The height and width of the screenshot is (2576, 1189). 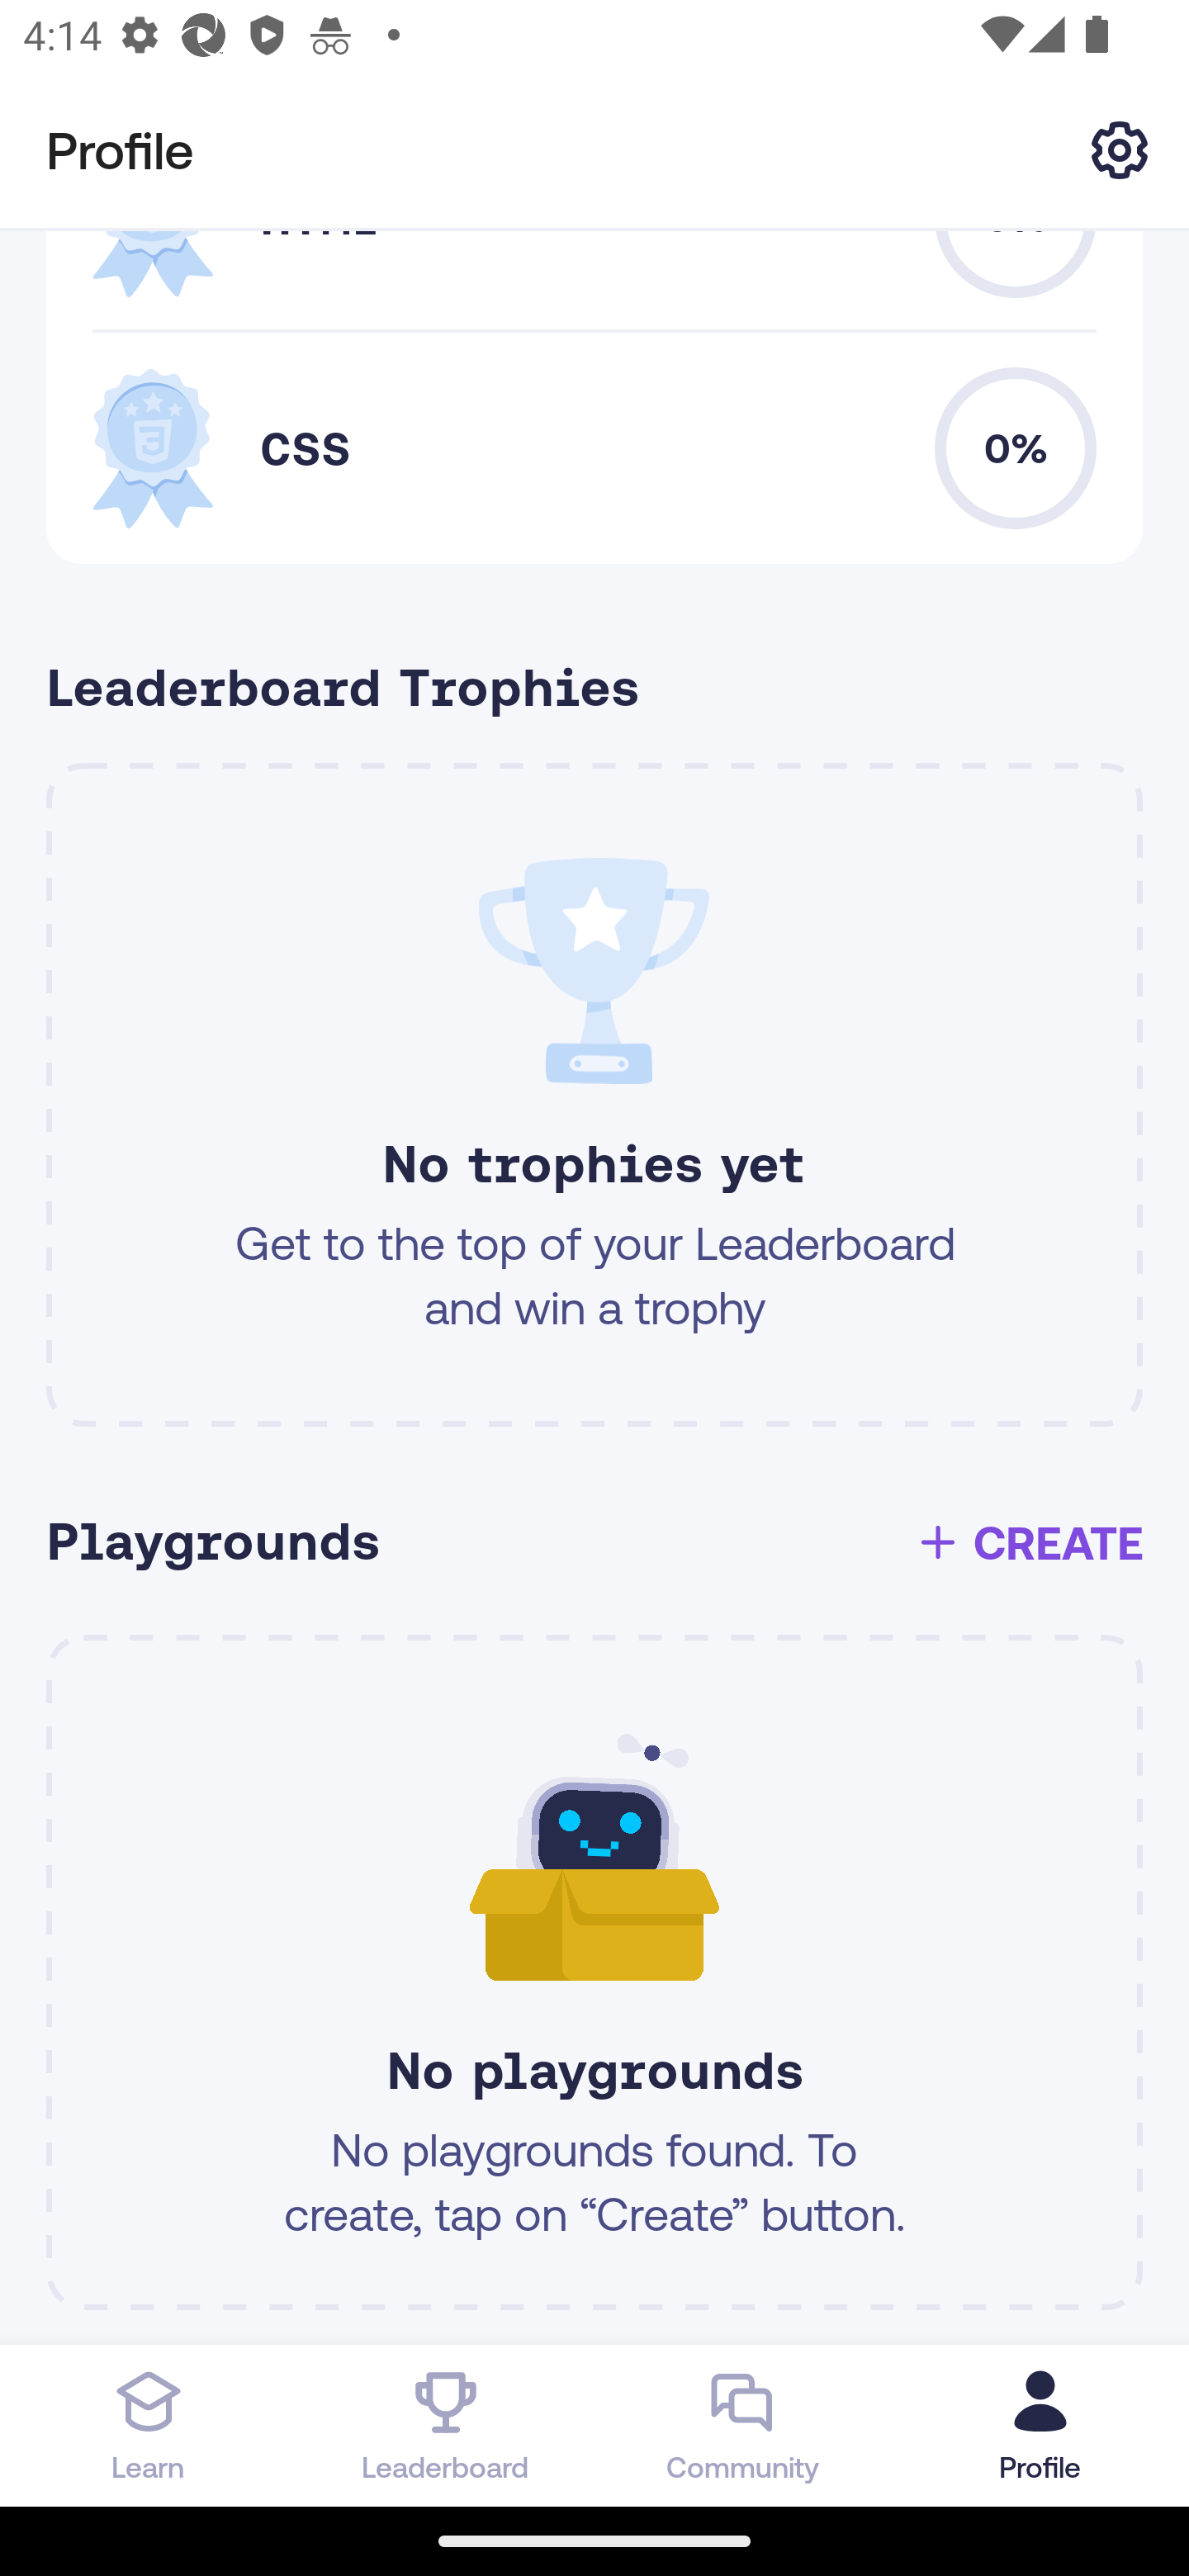 What do you see at coordinates (606, 1542) in the screenshot?
I see `Playgrounds CREATE` at bounding box center [606, 1542].